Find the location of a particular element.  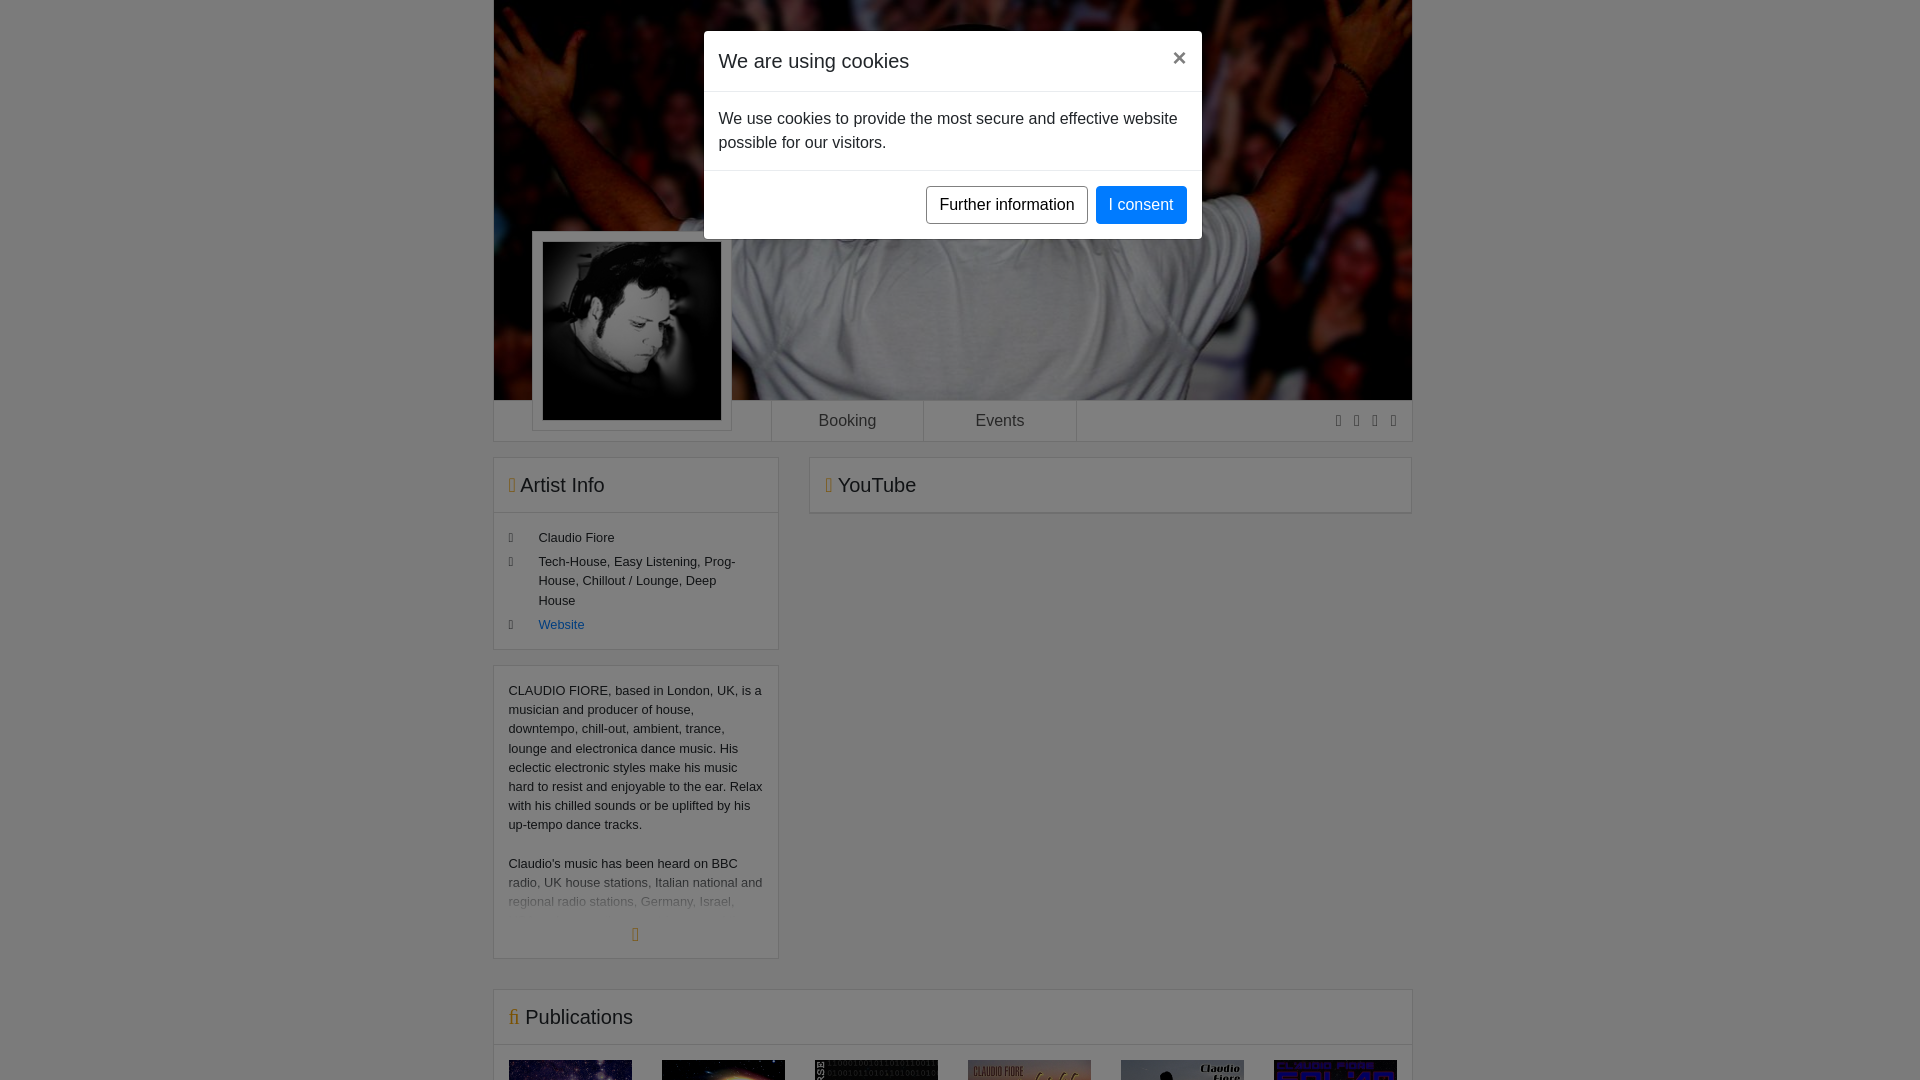

Booking is located at coordinates (848, 420).